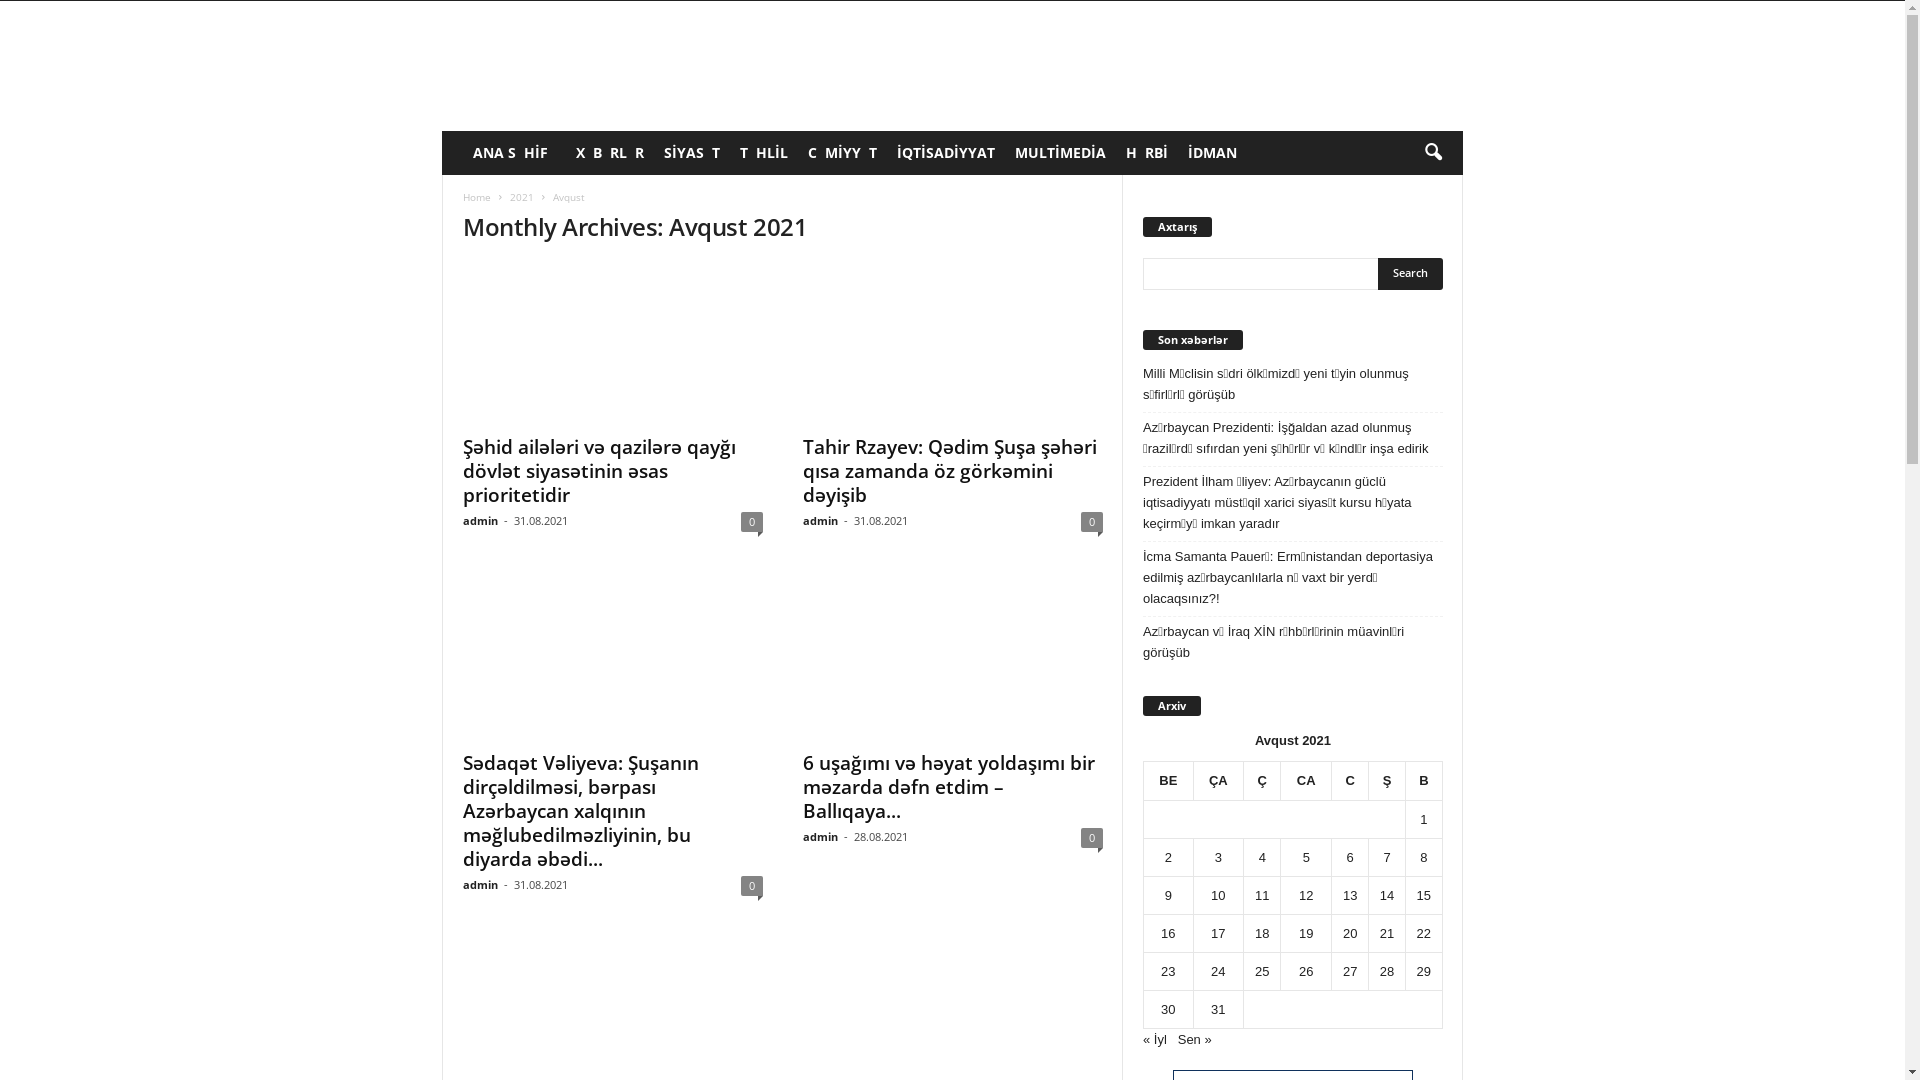  What do you see at coordinates (1306, 972) in the screenshot?
I see `26` at bounding box center [1306, 972].